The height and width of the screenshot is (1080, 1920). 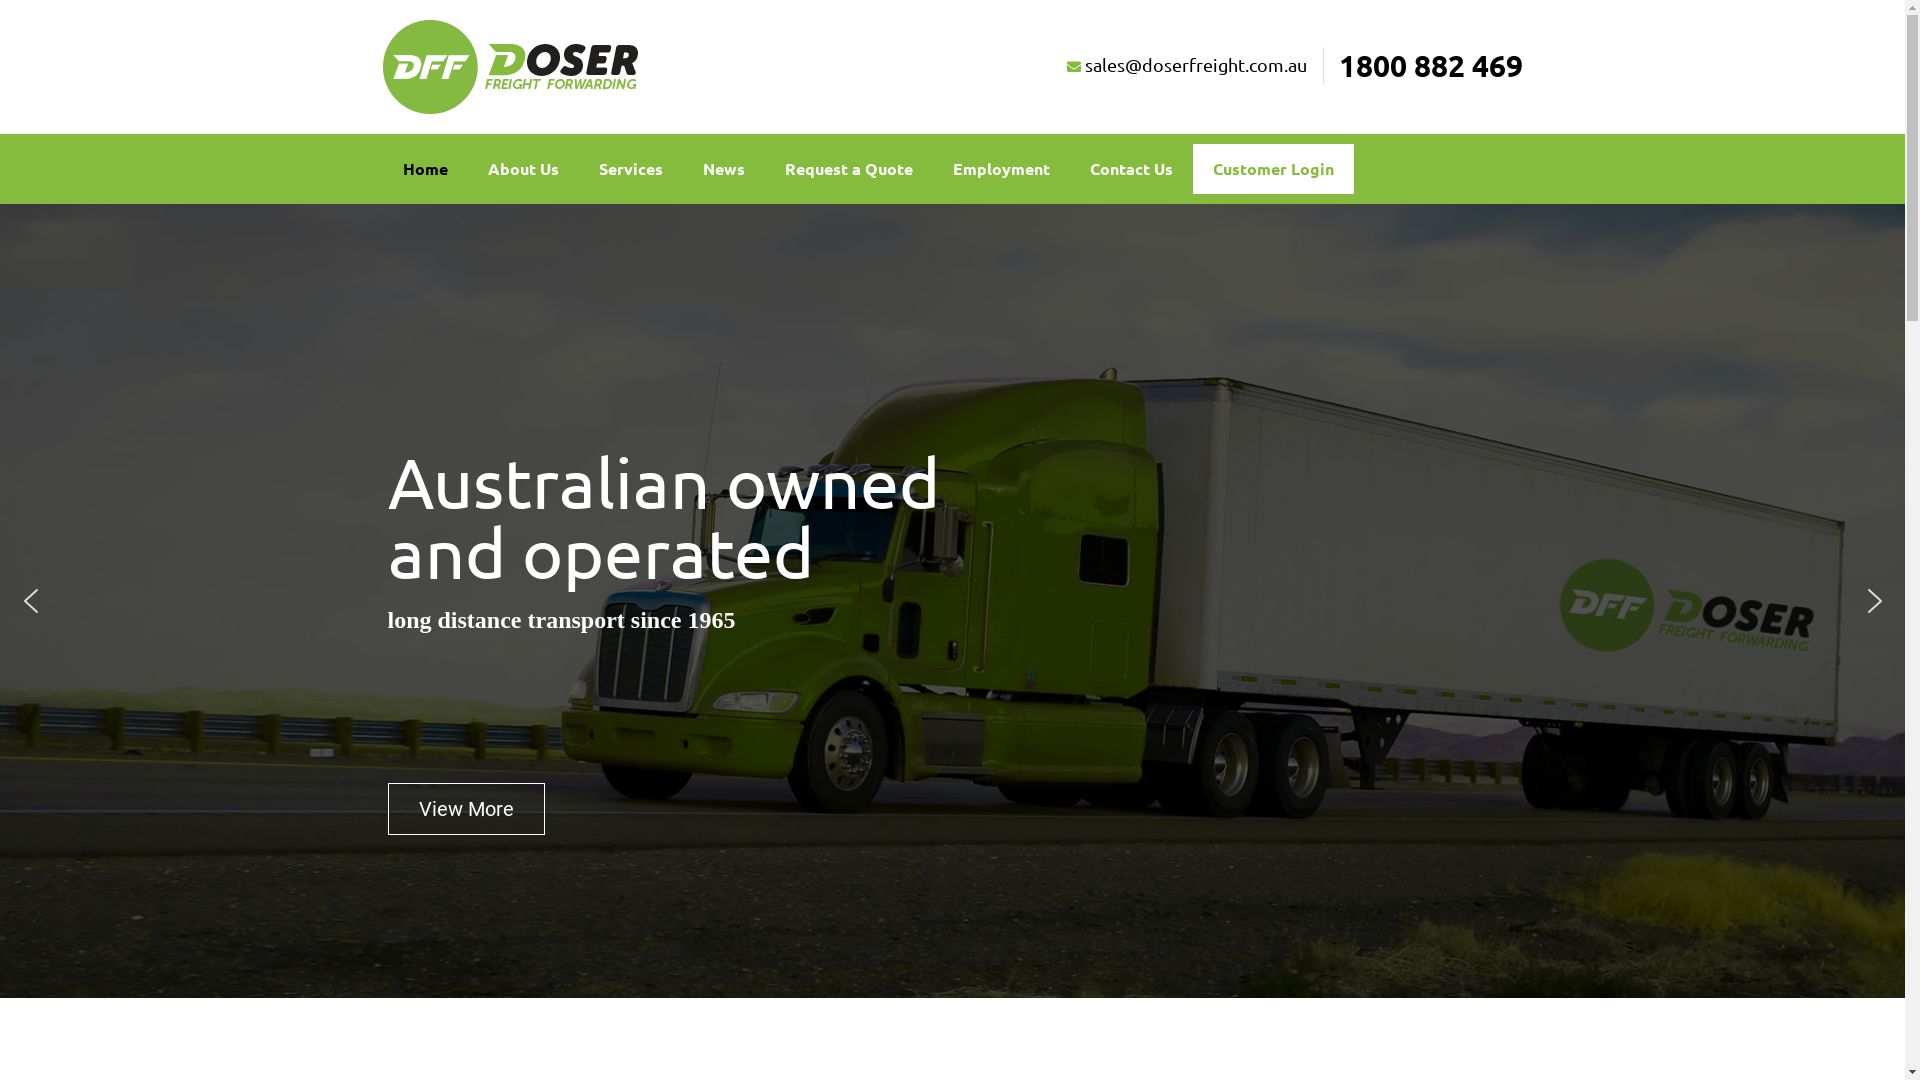 I want to click on View More, so click(x=466, y=809).